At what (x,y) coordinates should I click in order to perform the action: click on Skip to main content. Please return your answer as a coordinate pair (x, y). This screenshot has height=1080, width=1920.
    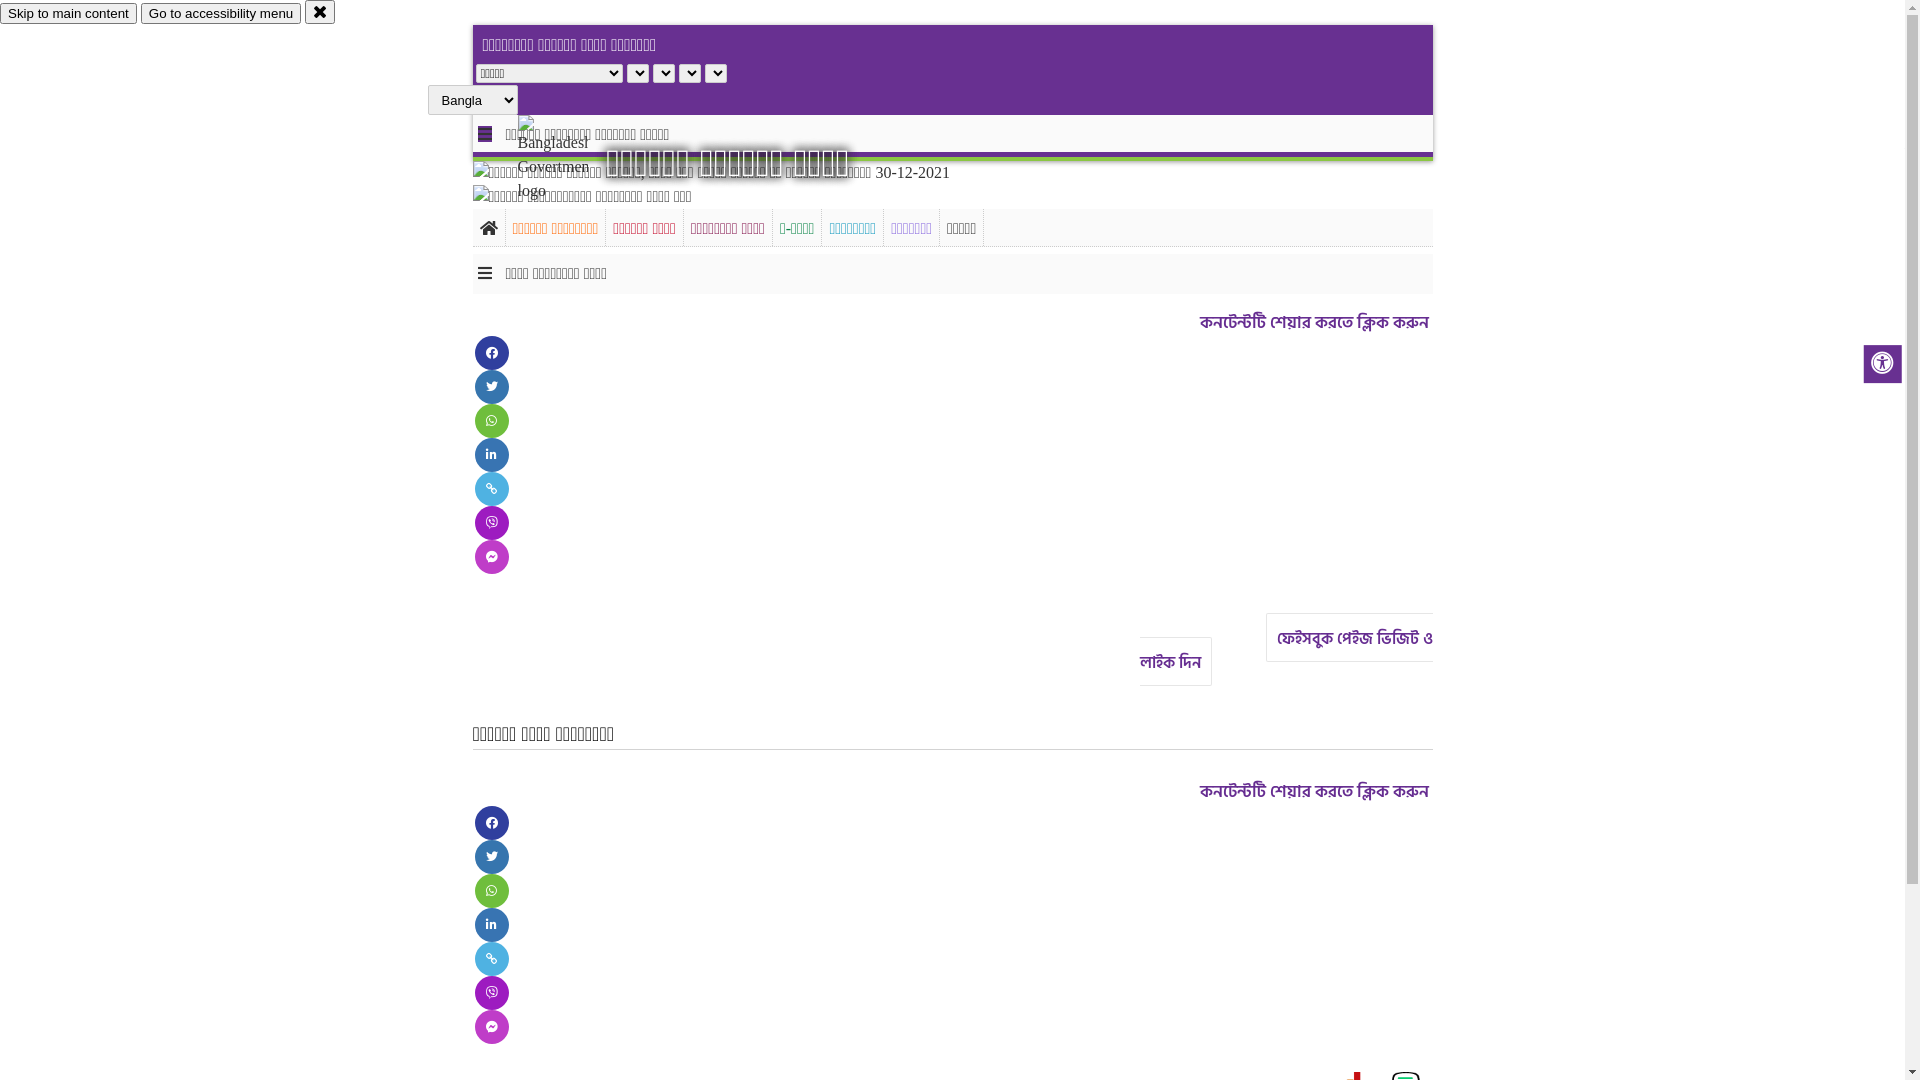
    Looking at the image, I should click on (68, 14).